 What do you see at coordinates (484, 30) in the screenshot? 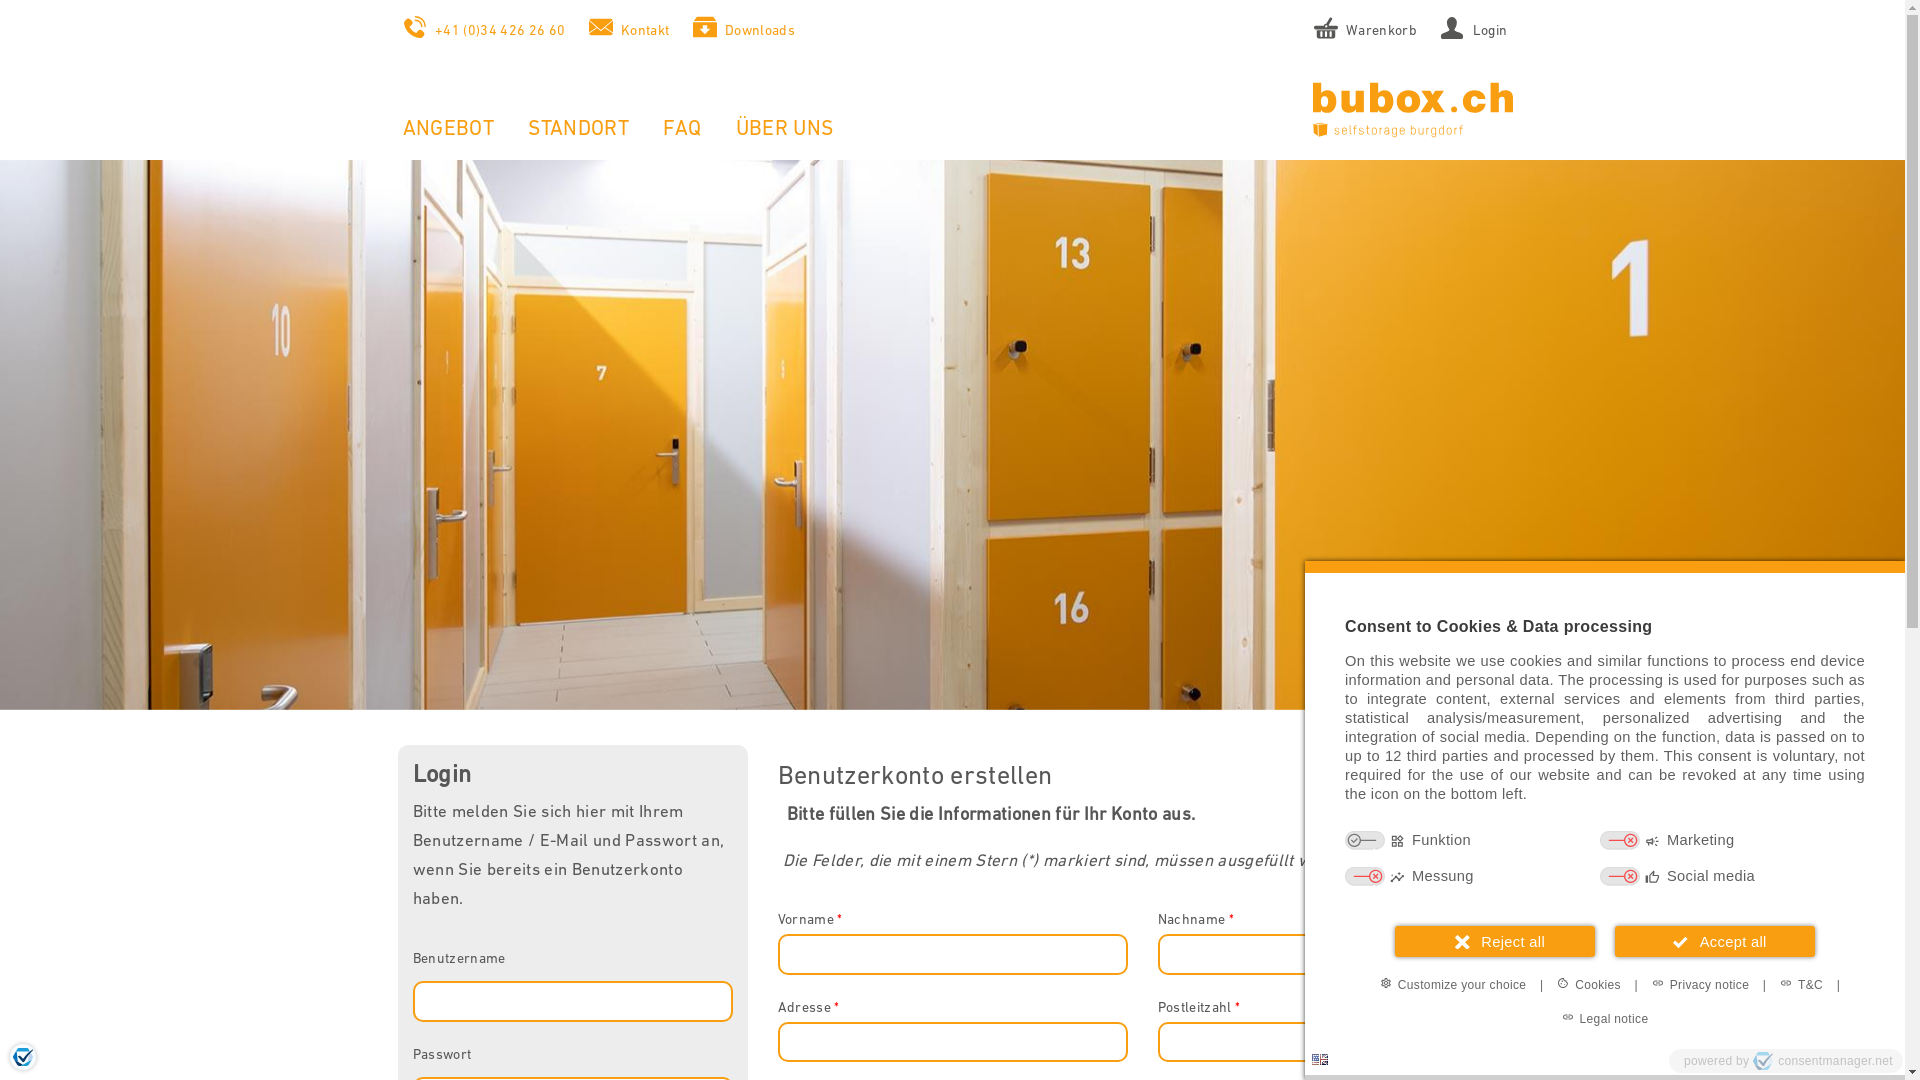
I see `+41 (0)34 426 26 60` at bounding box center [484, 30].